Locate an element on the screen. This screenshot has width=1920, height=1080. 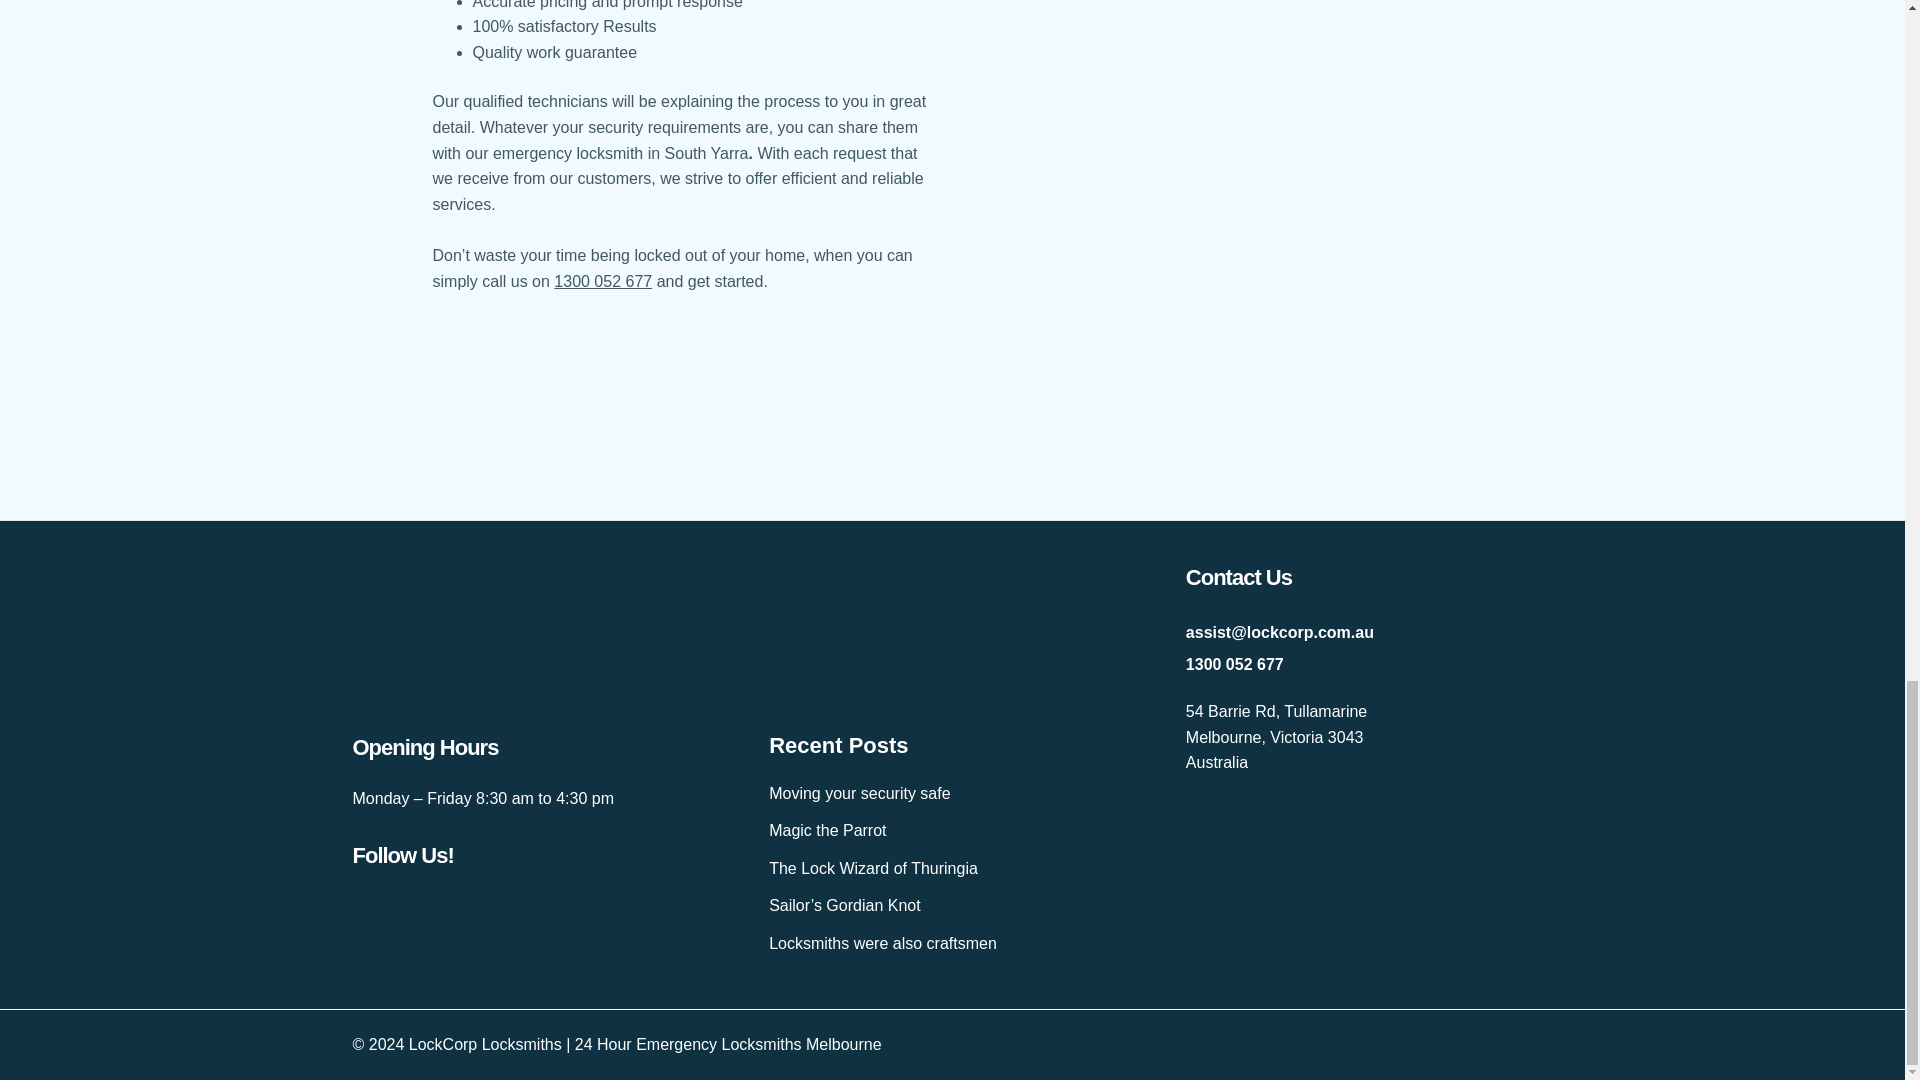
1300 052 677 is located at coordinates (603, 282).